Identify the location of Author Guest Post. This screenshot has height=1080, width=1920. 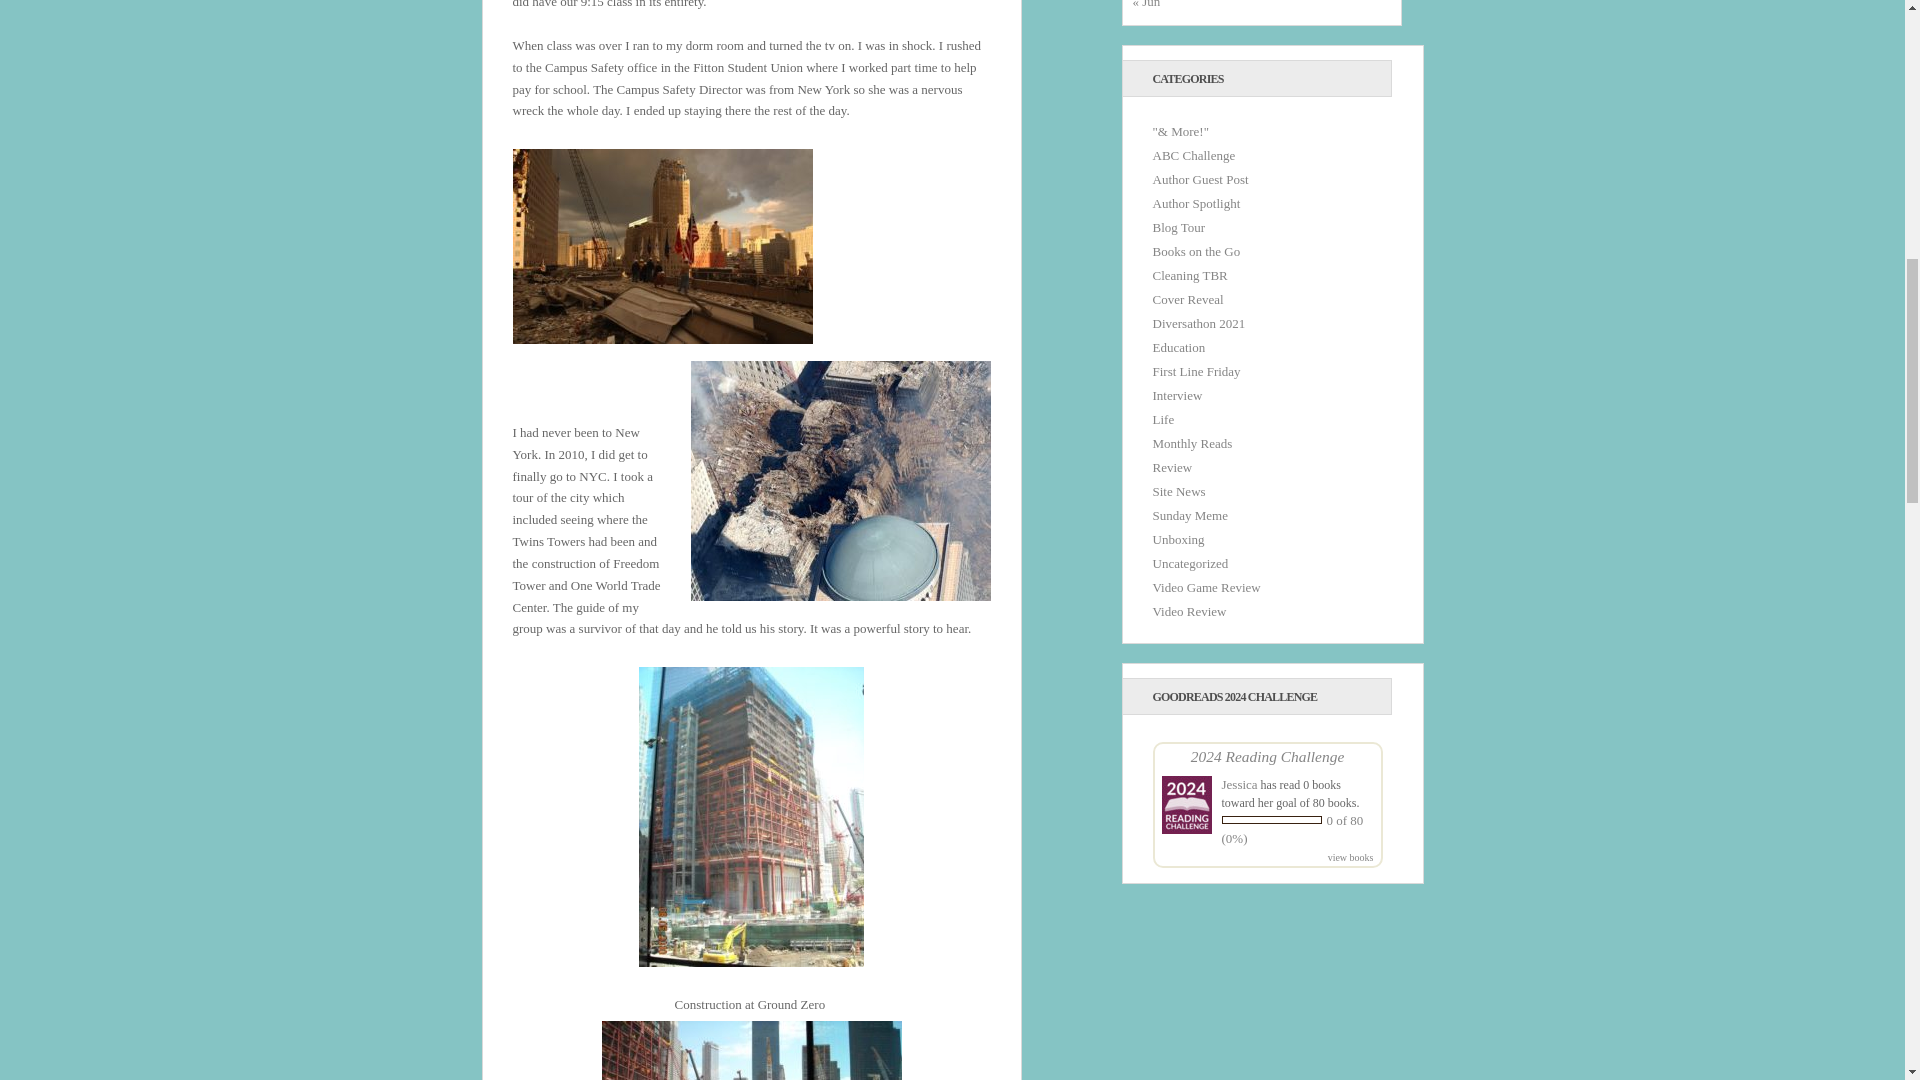
(1200, 178).